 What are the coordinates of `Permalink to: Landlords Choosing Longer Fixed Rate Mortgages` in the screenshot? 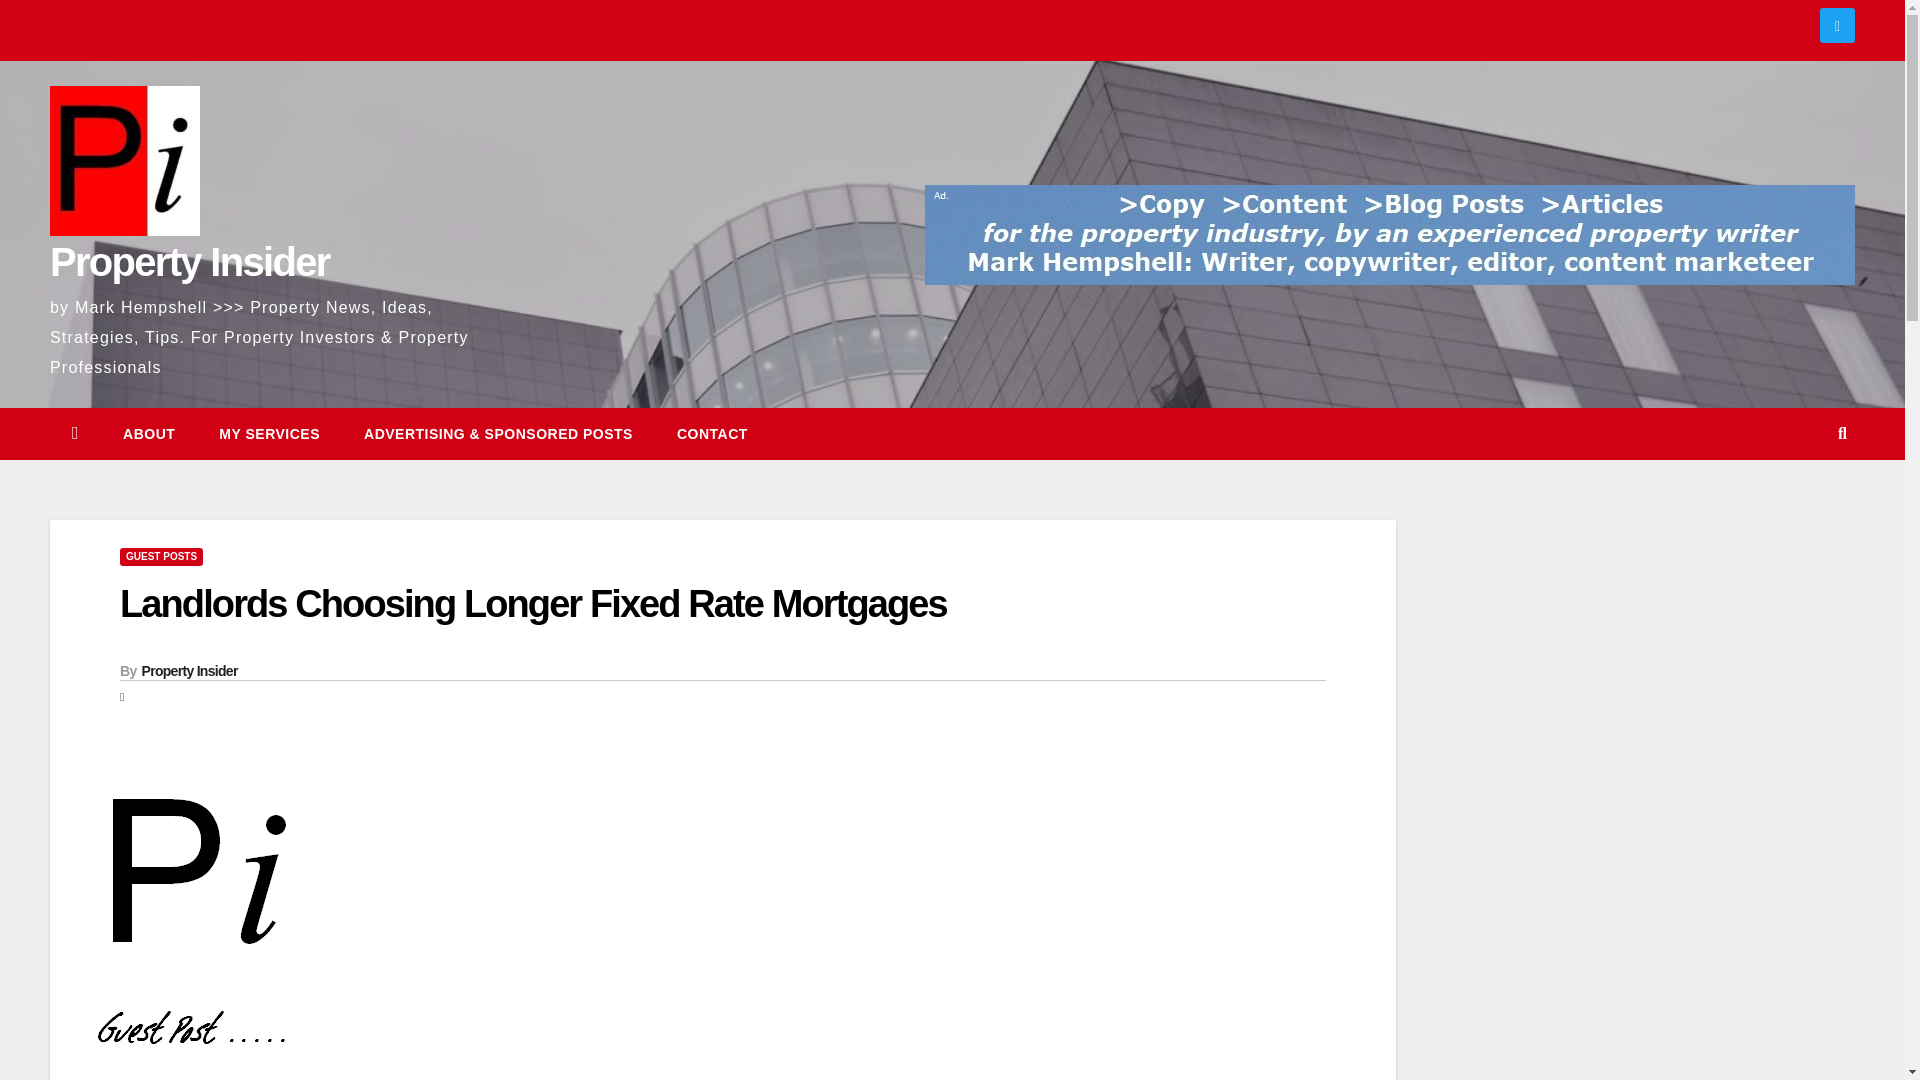 It's located at (532, 604).